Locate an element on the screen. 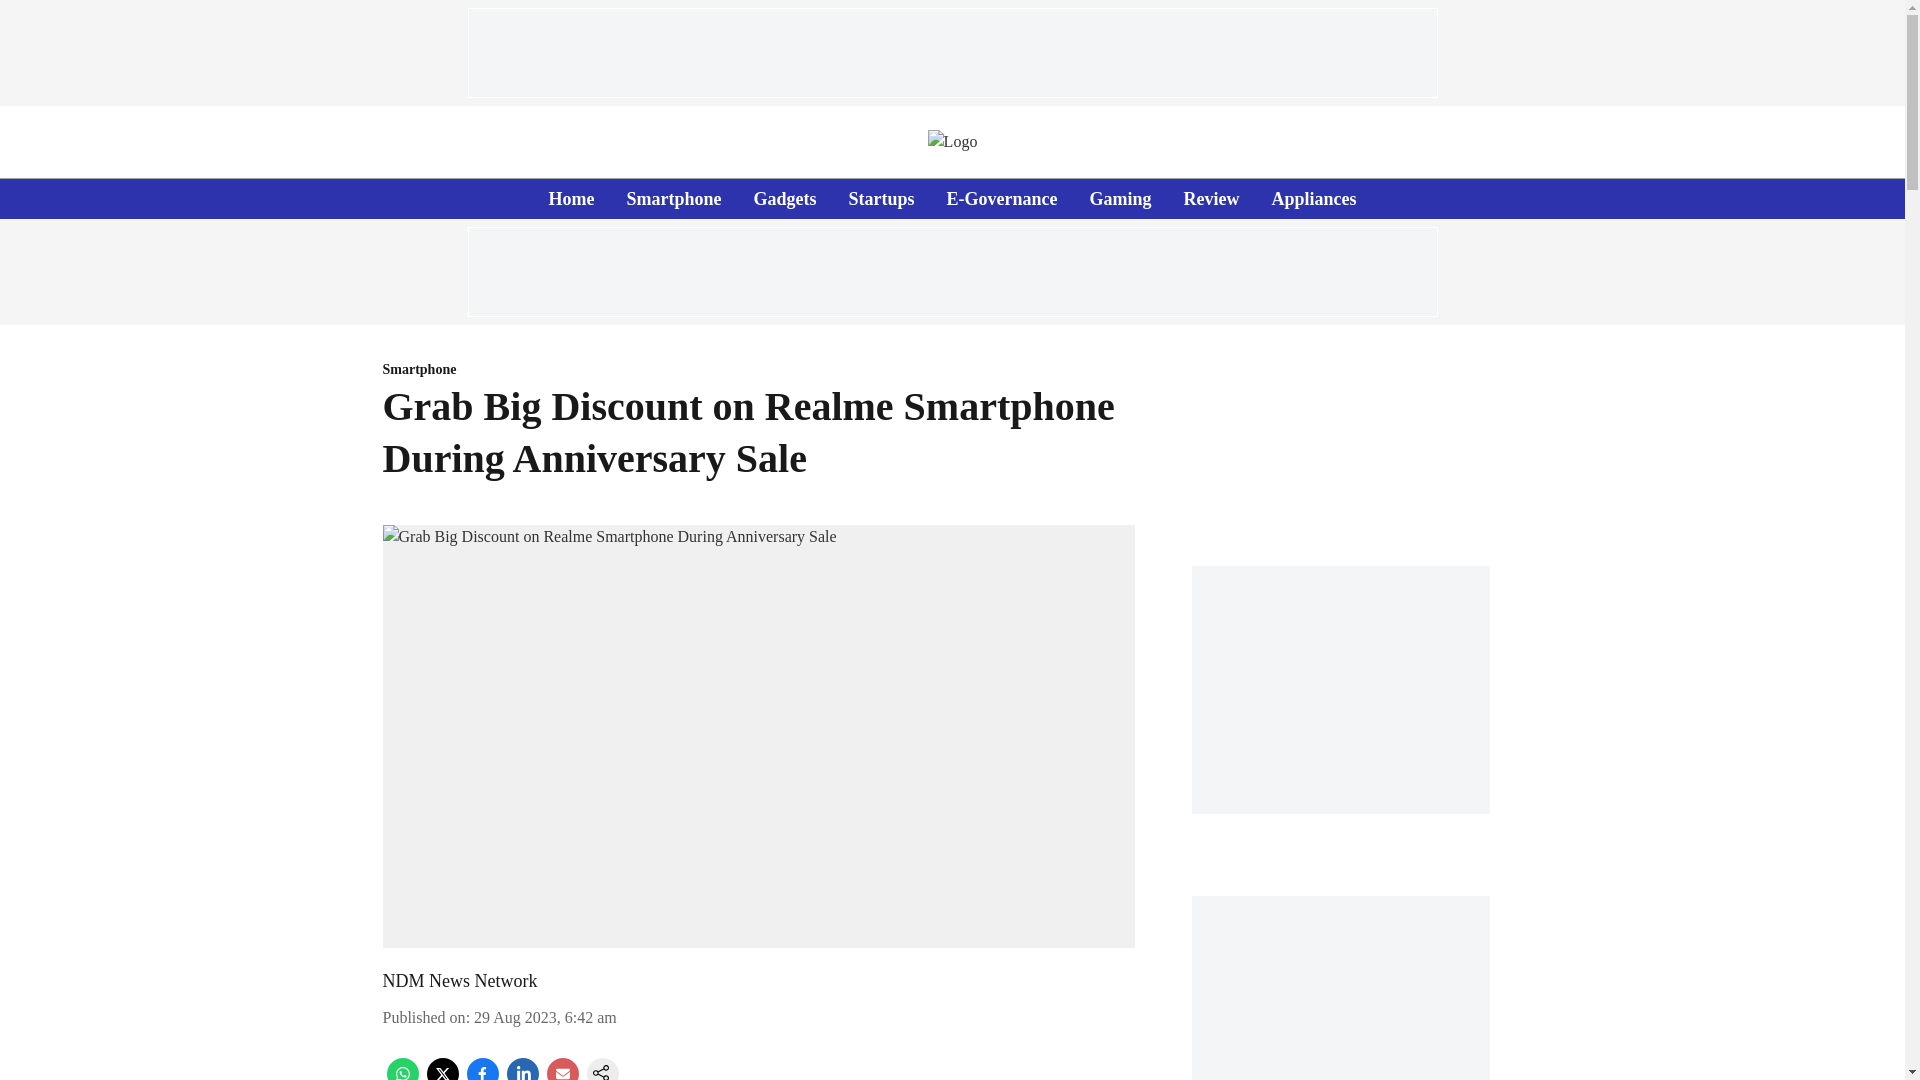 The image size is (1920, 1080). Smartphone is located at coordinates (758, 370).